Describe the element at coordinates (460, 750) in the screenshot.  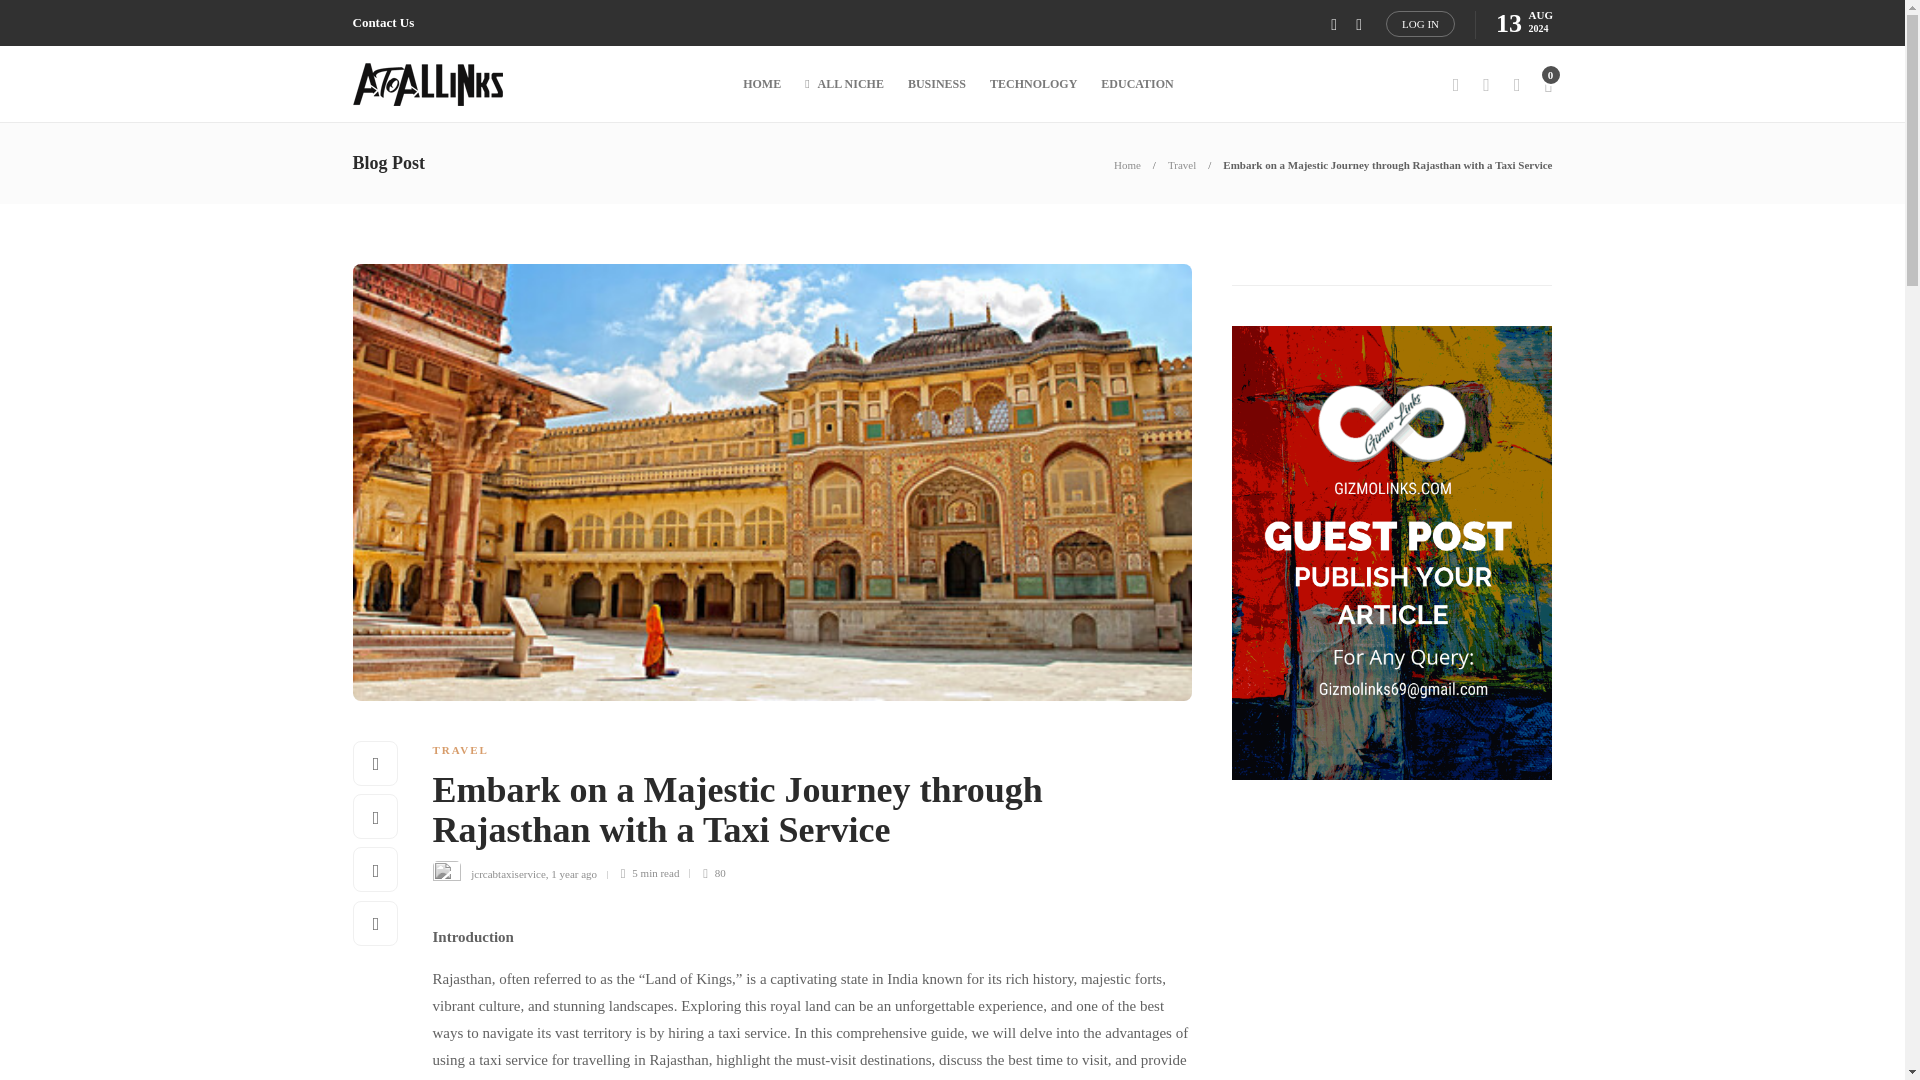
I see `TRAVEL` at that location.